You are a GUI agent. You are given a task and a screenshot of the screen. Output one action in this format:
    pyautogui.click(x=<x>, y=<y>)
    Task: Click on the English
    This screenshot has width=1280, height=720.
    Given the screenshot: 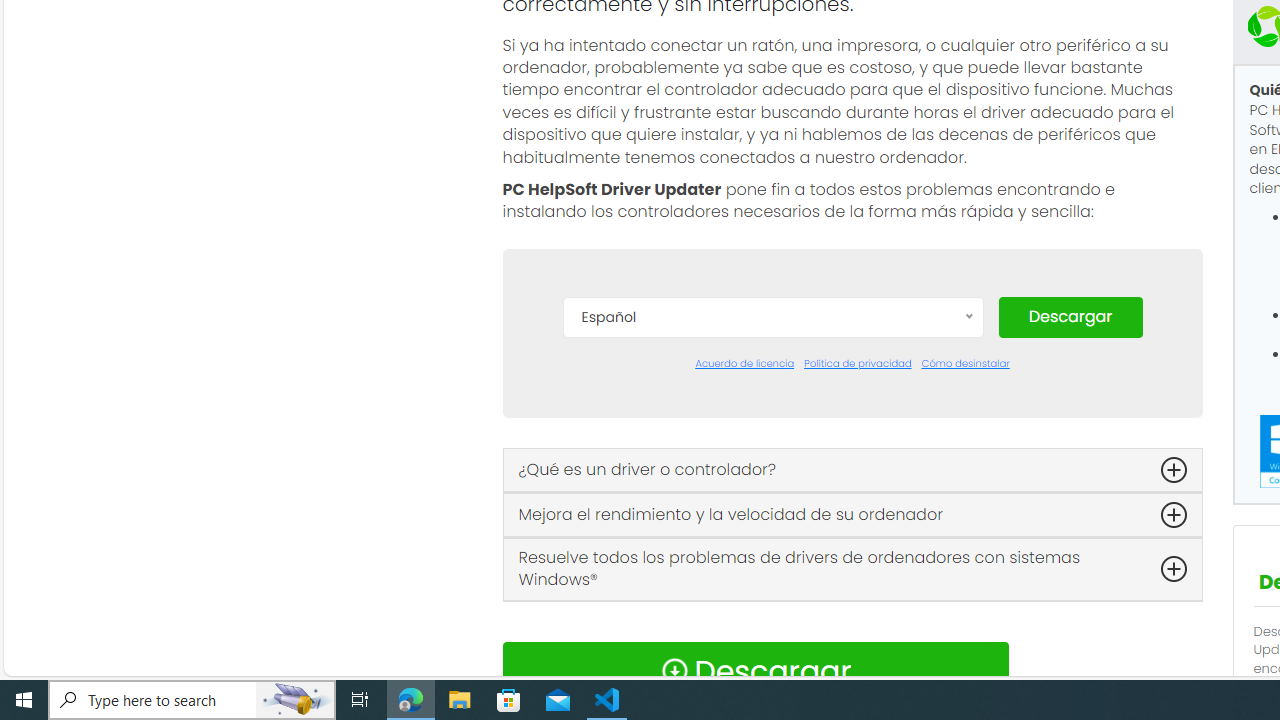 What is the action you would take?
    pyautogui.click(x=772, y=502)
    